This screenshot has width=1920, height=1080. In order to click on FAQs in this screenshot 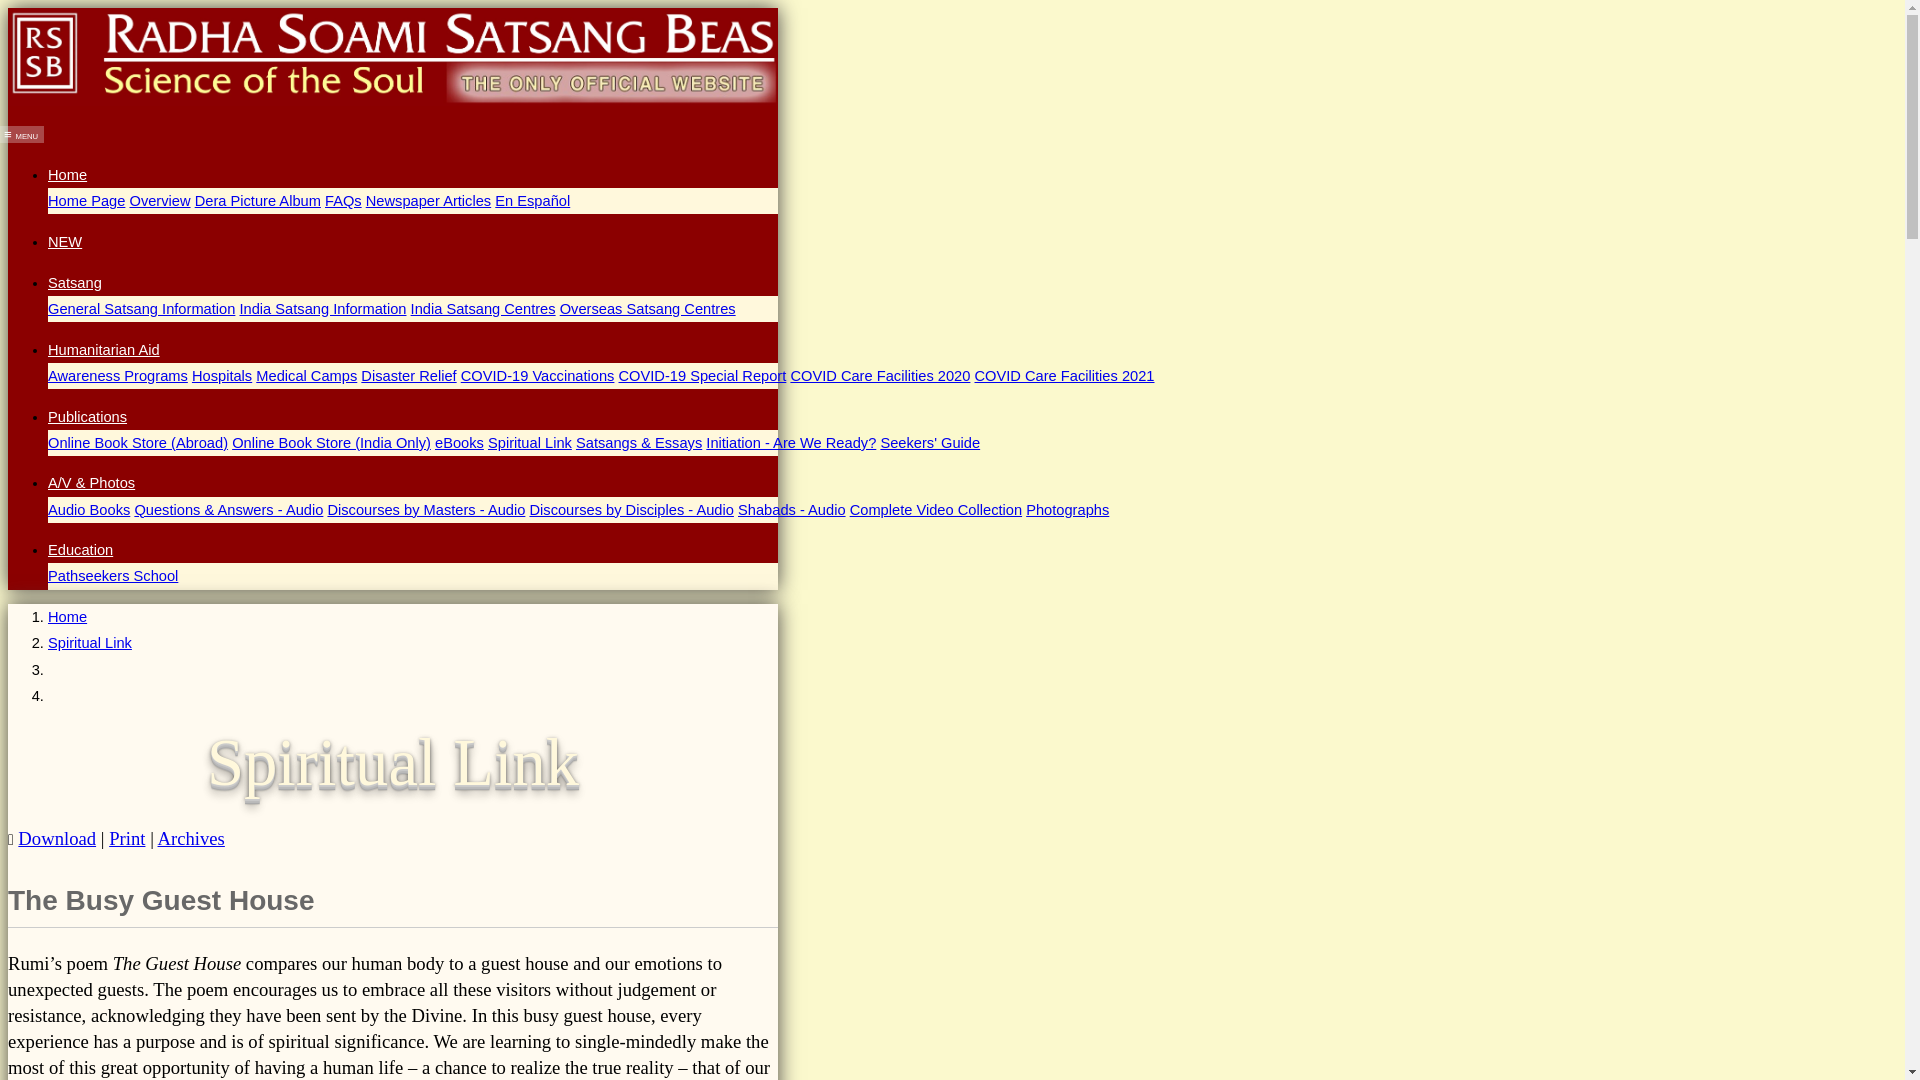, I will do `click(343, 201)`.